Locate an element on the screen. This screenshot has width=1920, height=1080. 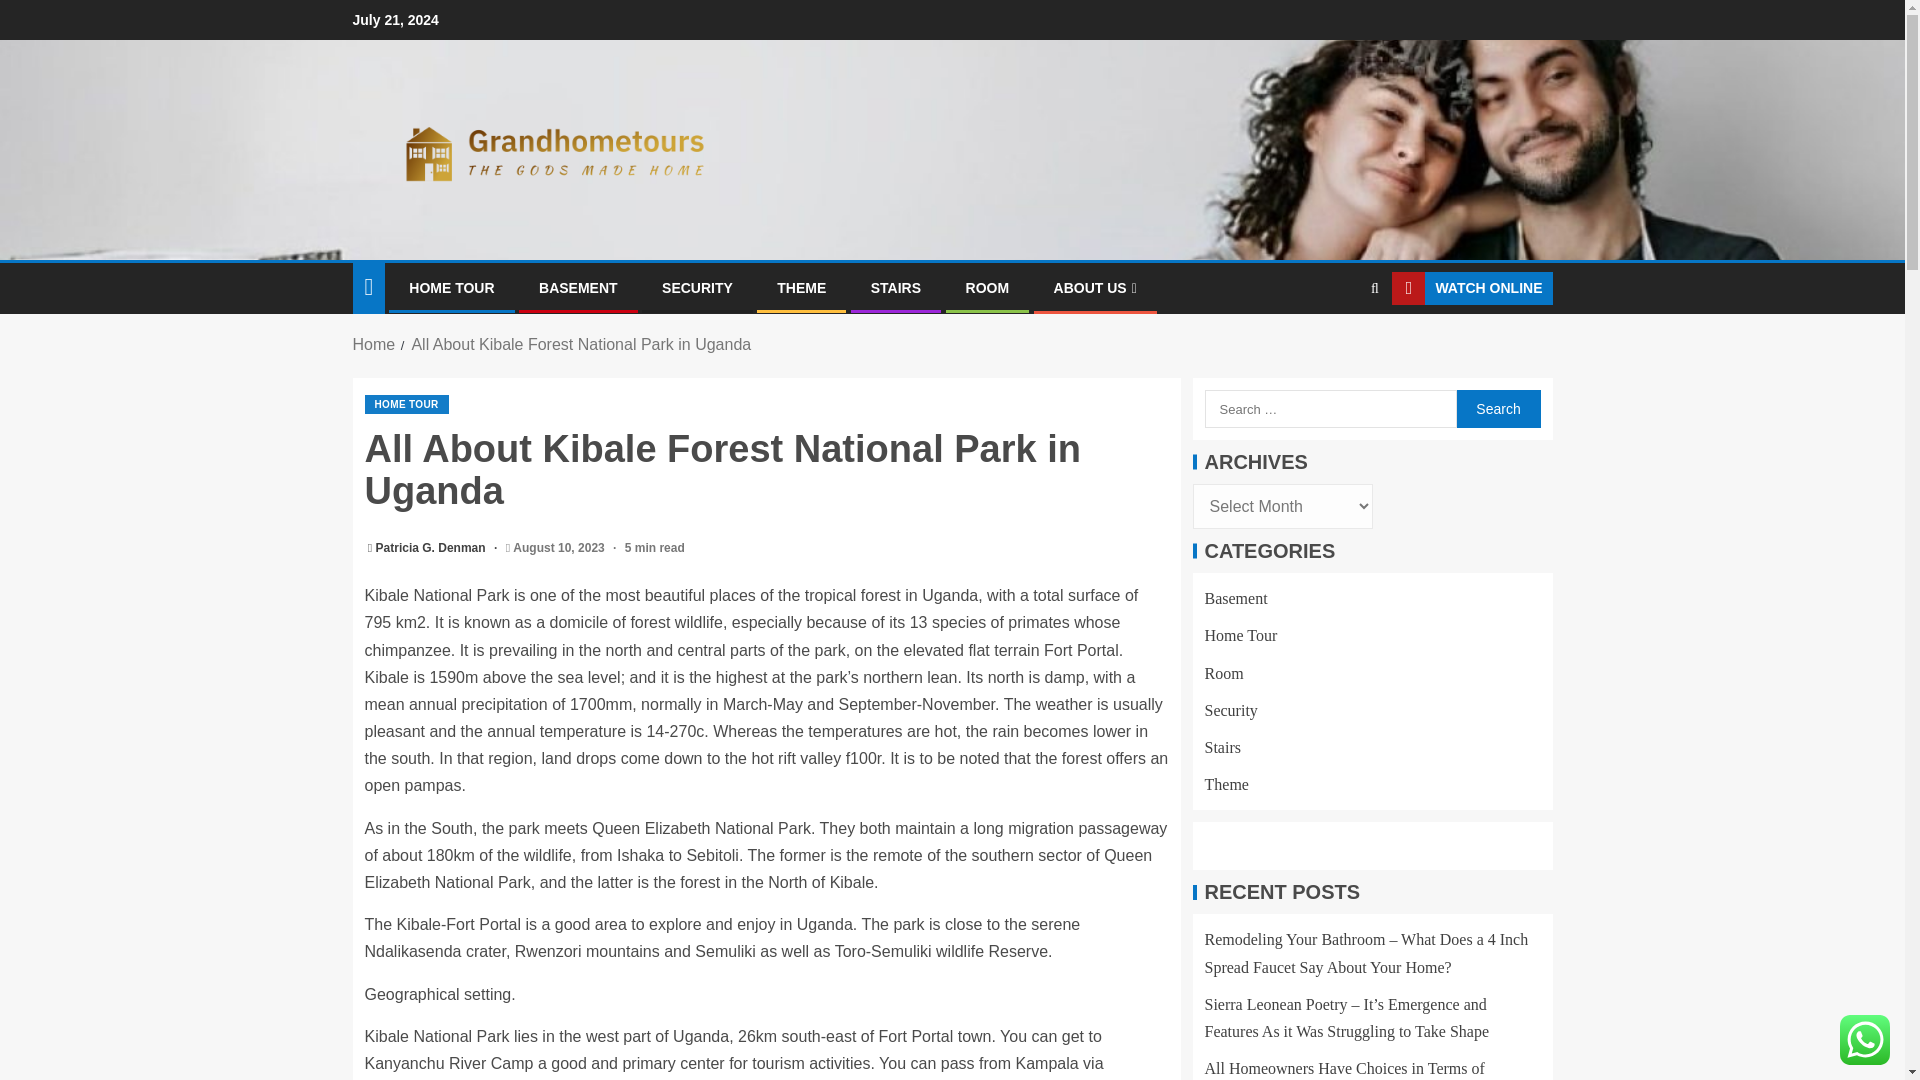
Patricia G. Denman is located at coordinates (432, 548).